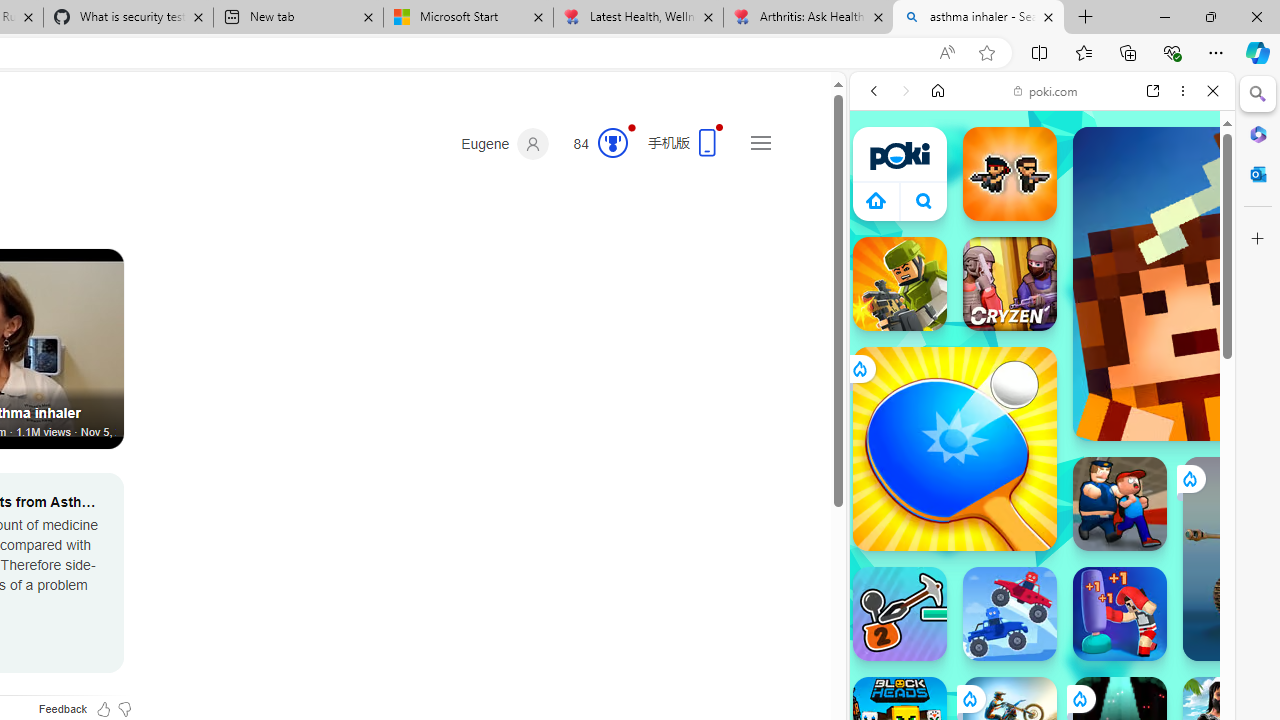  Describe the element at coordinates (954, 448) in the screenshot. I see `Ping Pong Go! Ping Pong Go!` at that location.